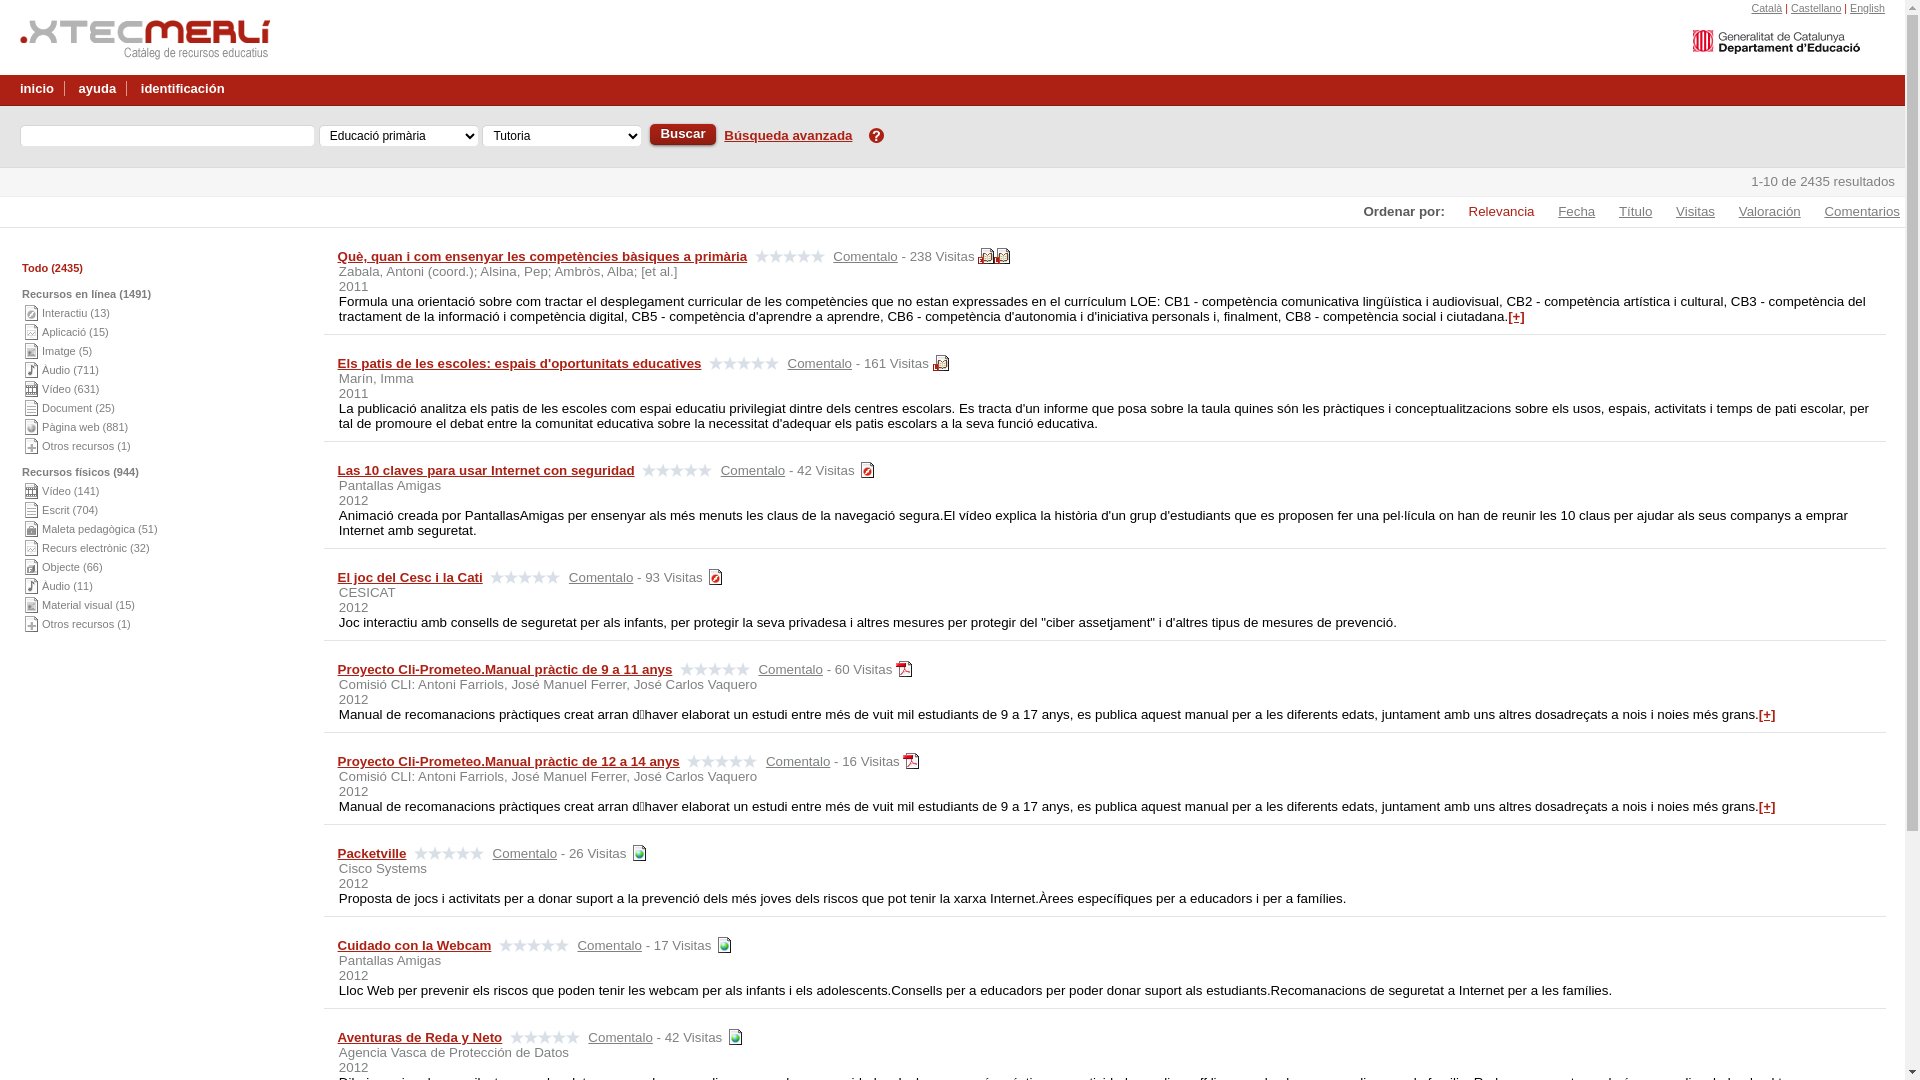  Describe the element at coordinates (1868, 8) in the screenshot. I see `English` at that location.